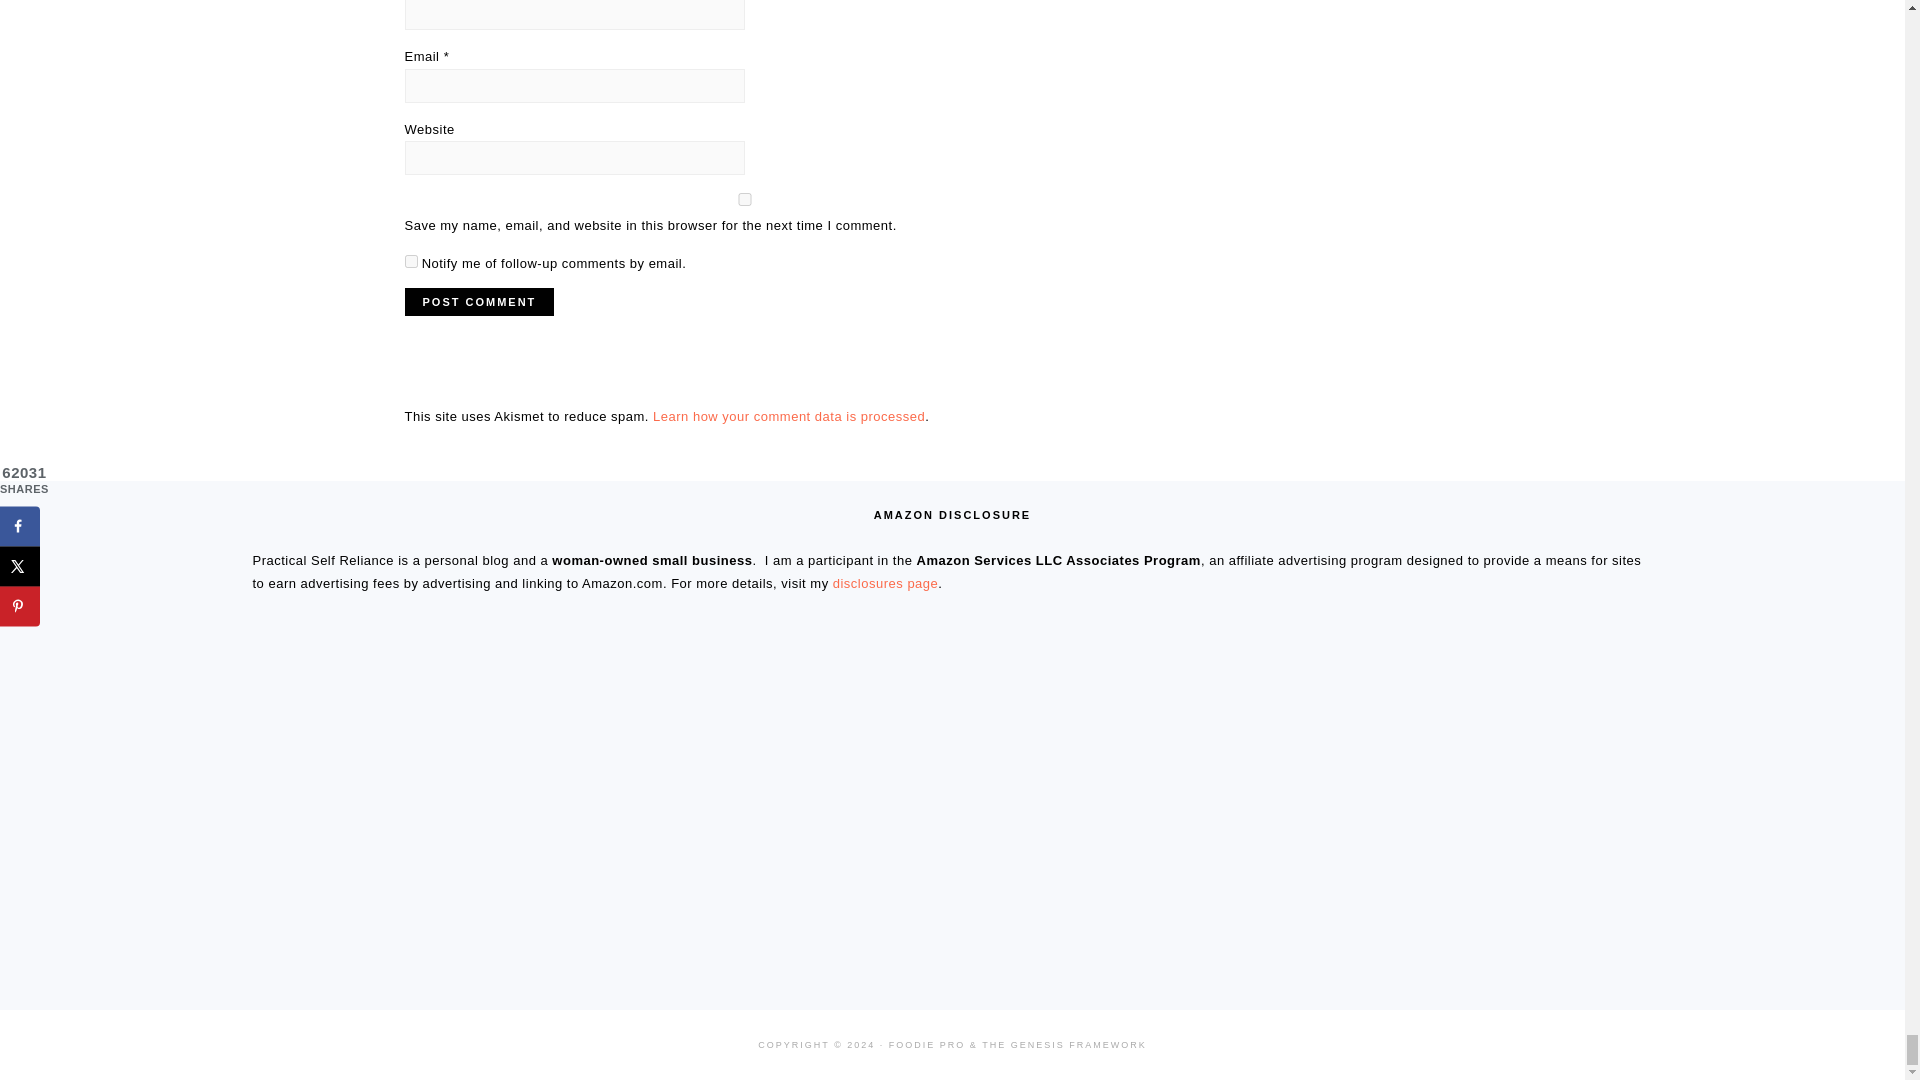 The height and width of the screenshot is (1080, 1920). I want to click on Prepper Website, so click(594, 897).